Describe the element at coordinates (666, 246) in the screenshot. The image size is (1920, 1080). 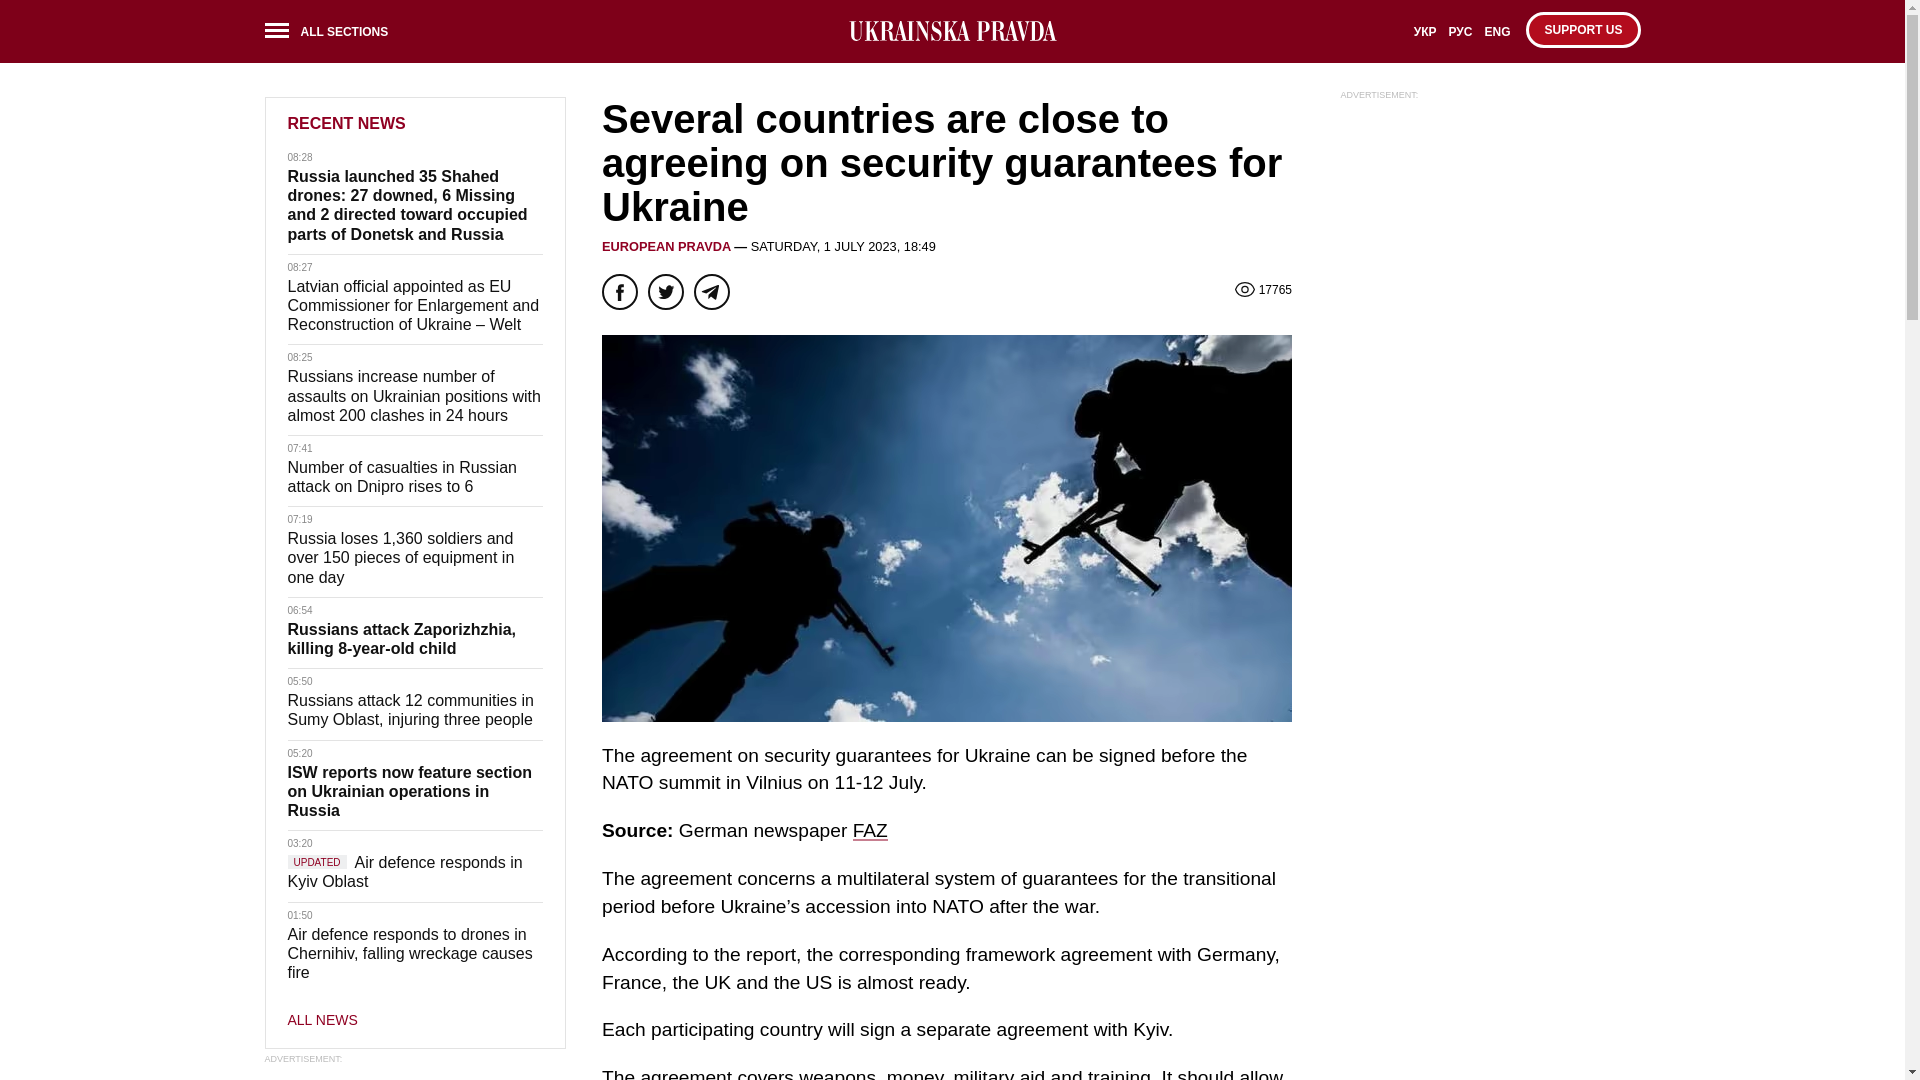
I see `EUROPEAN PRAVDA` at that location.